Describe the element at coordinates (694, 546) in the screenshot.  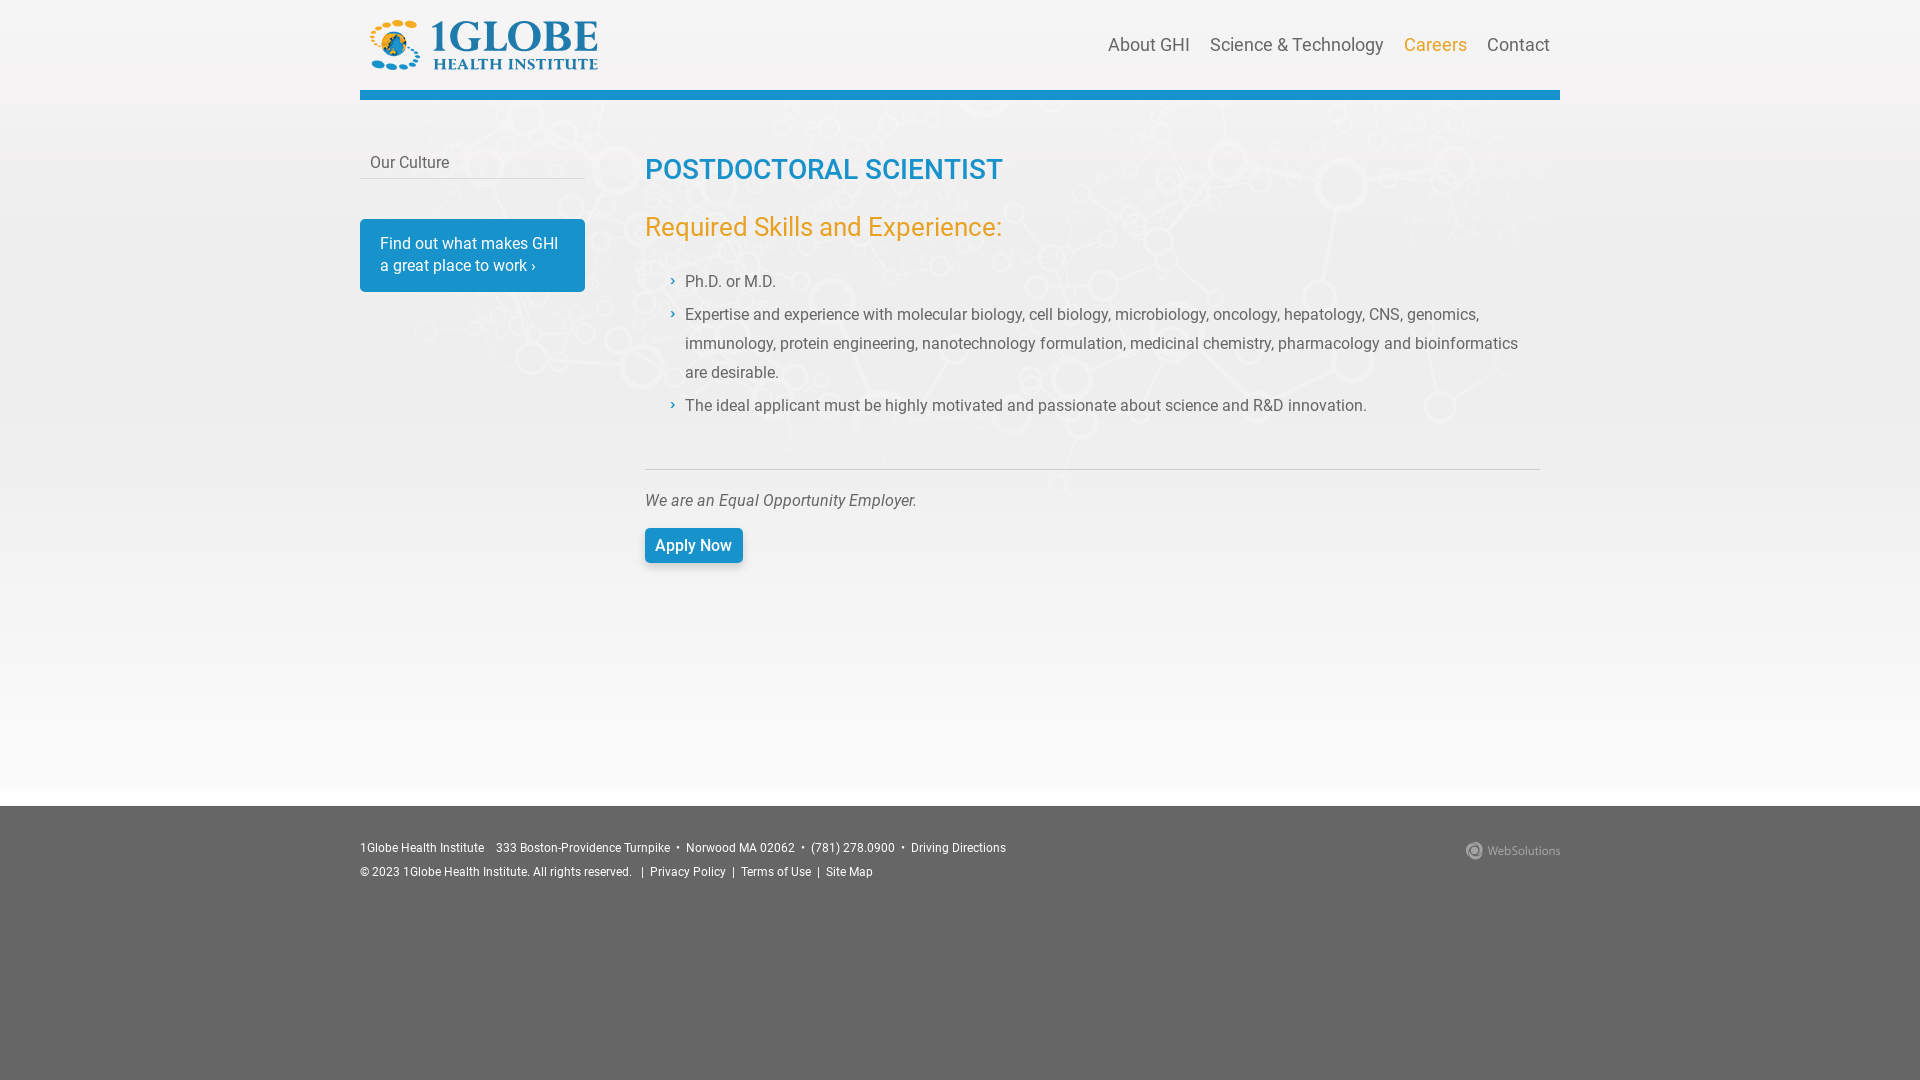
I see `Apply Now` at that location.